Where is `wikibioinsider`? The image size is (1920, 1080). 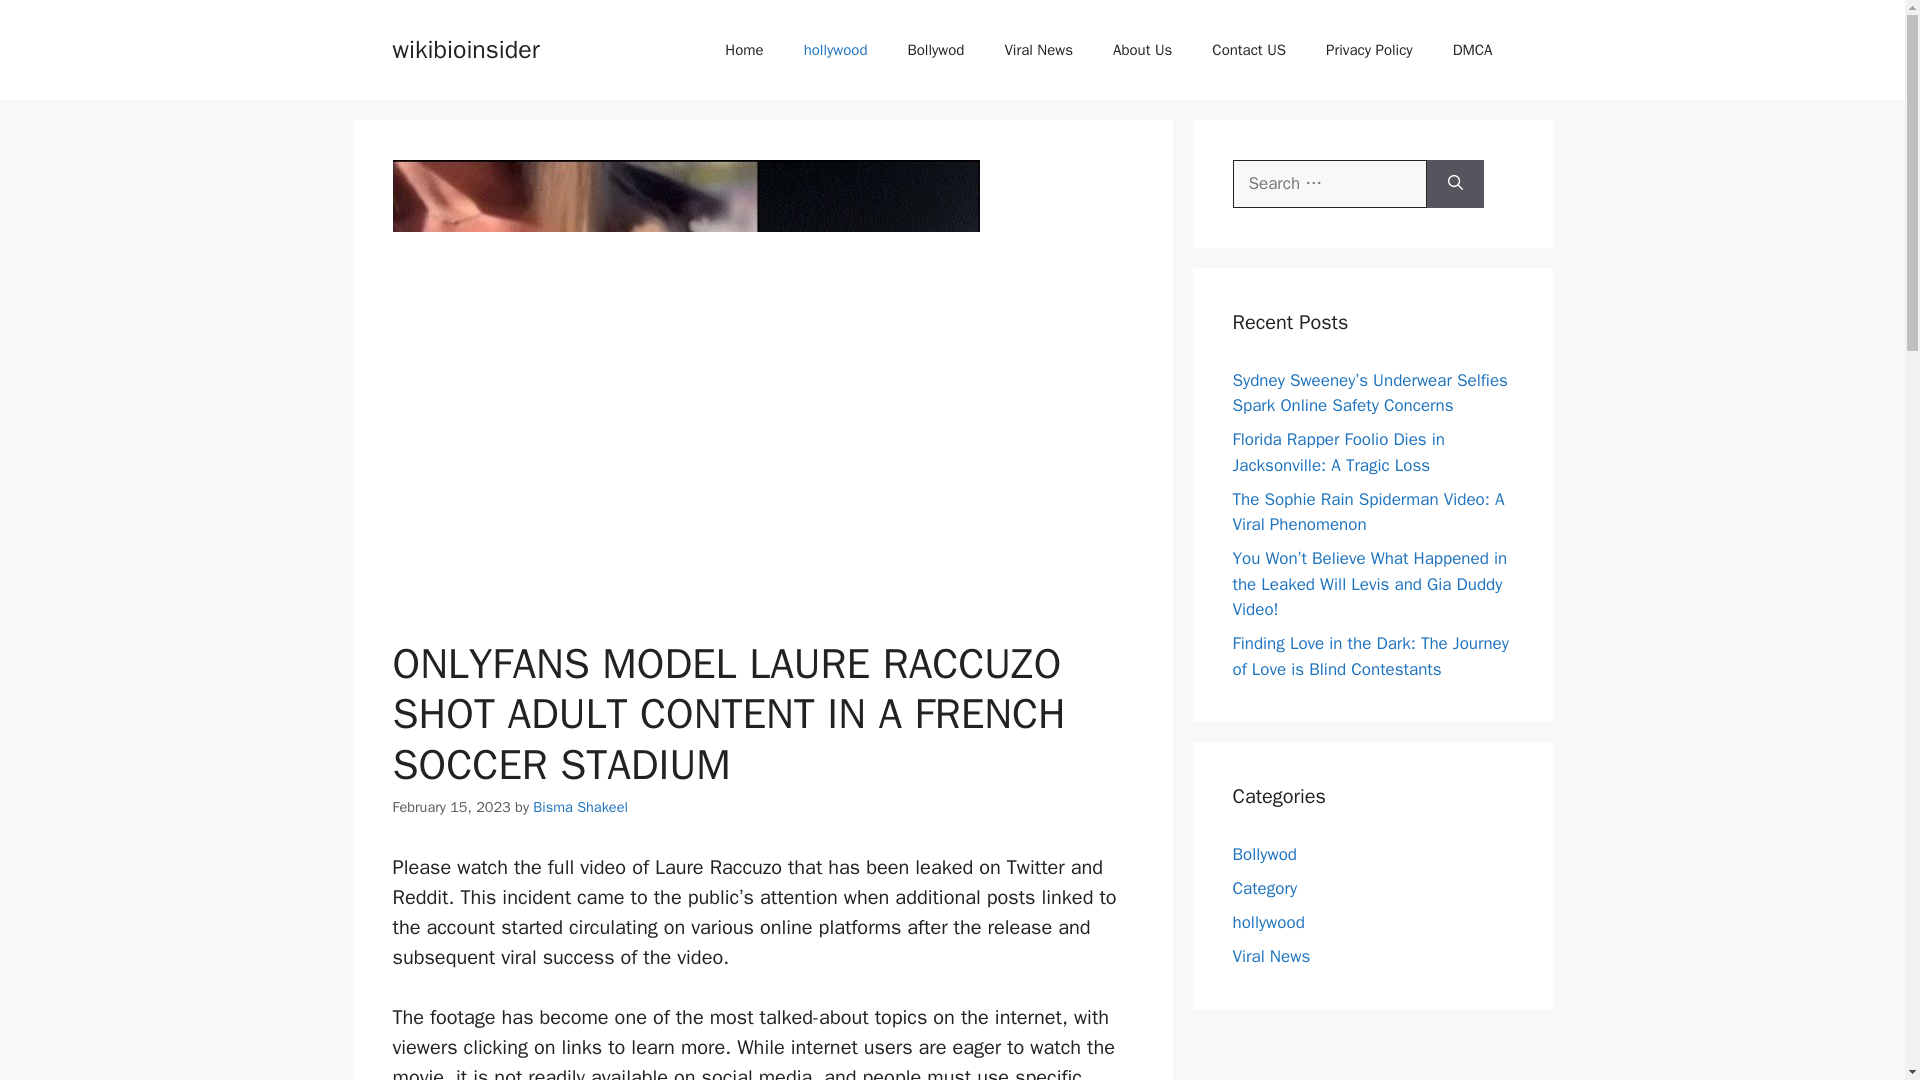 wikibioinsider is located at coordinates (465, 48).